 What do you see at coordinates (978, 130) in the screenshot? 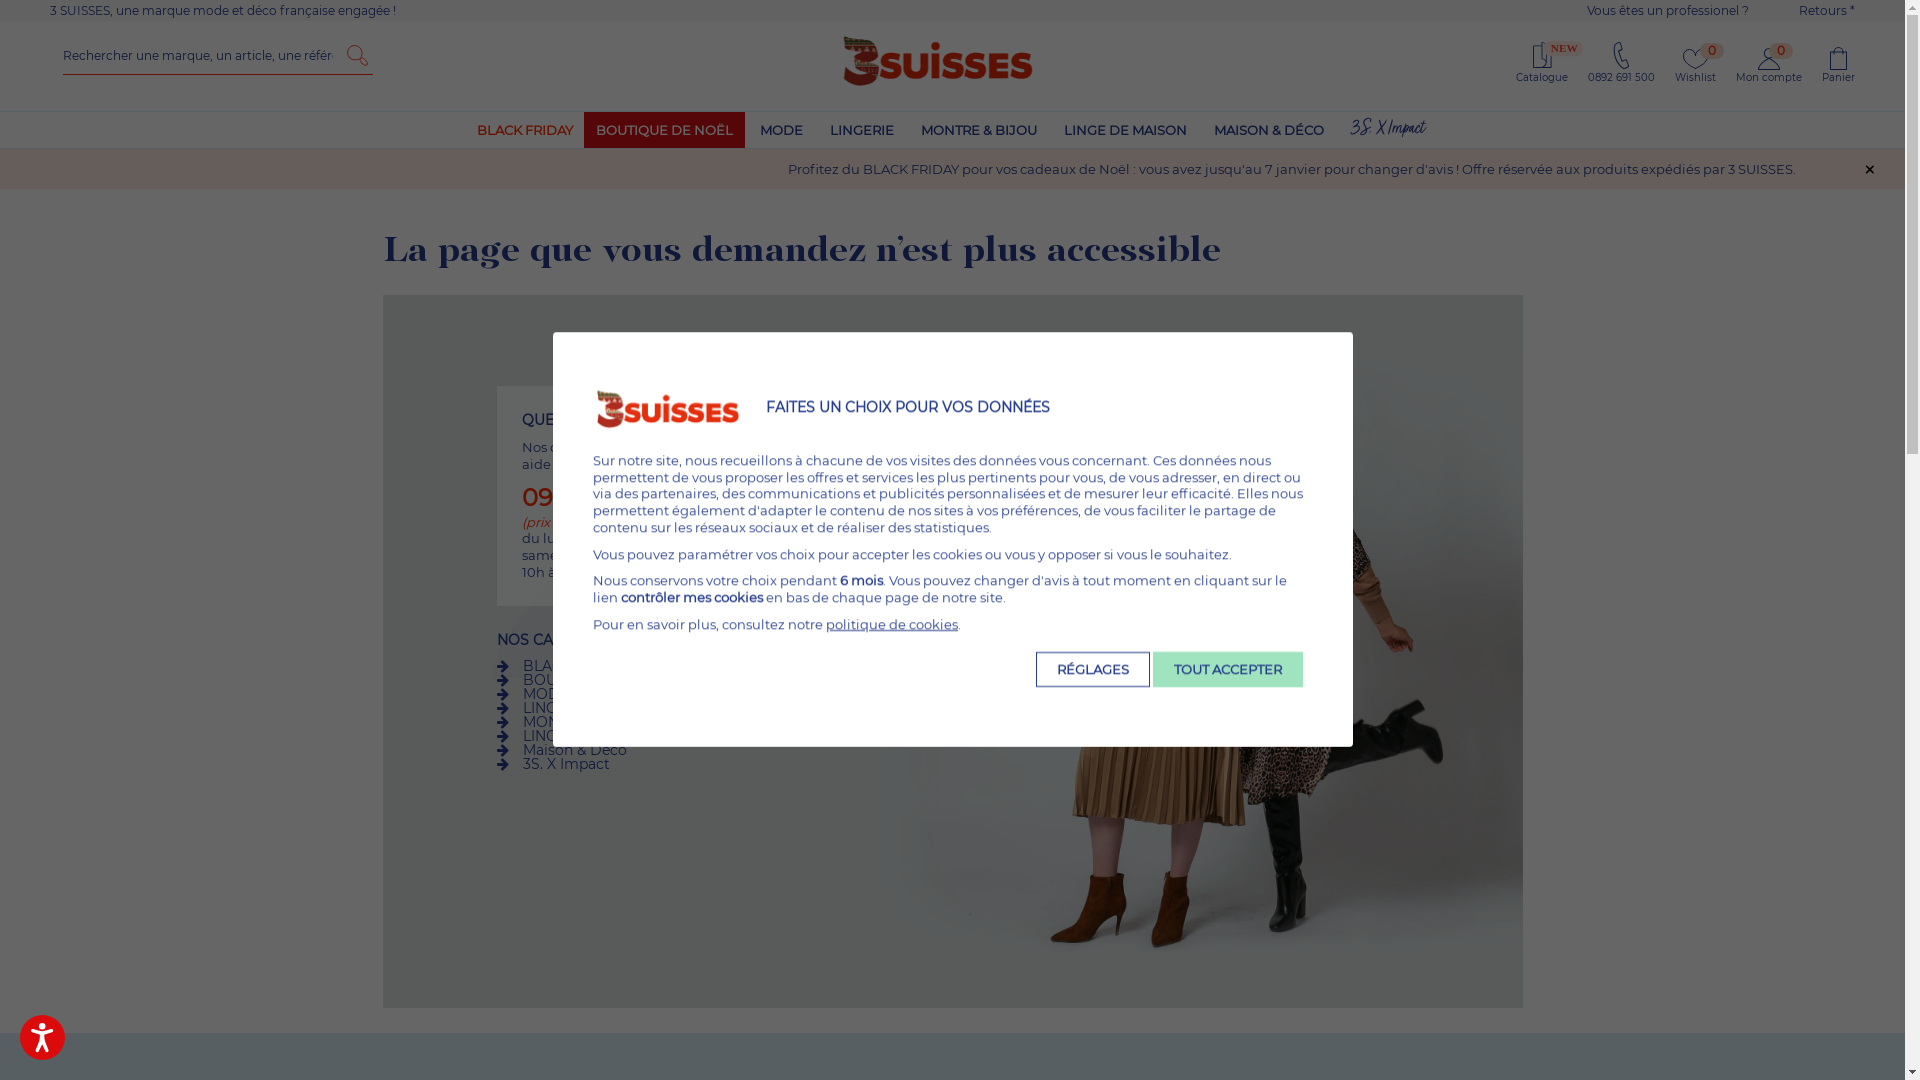
I see `MONTRE & BIJOU` at bounding box center [978, 130].